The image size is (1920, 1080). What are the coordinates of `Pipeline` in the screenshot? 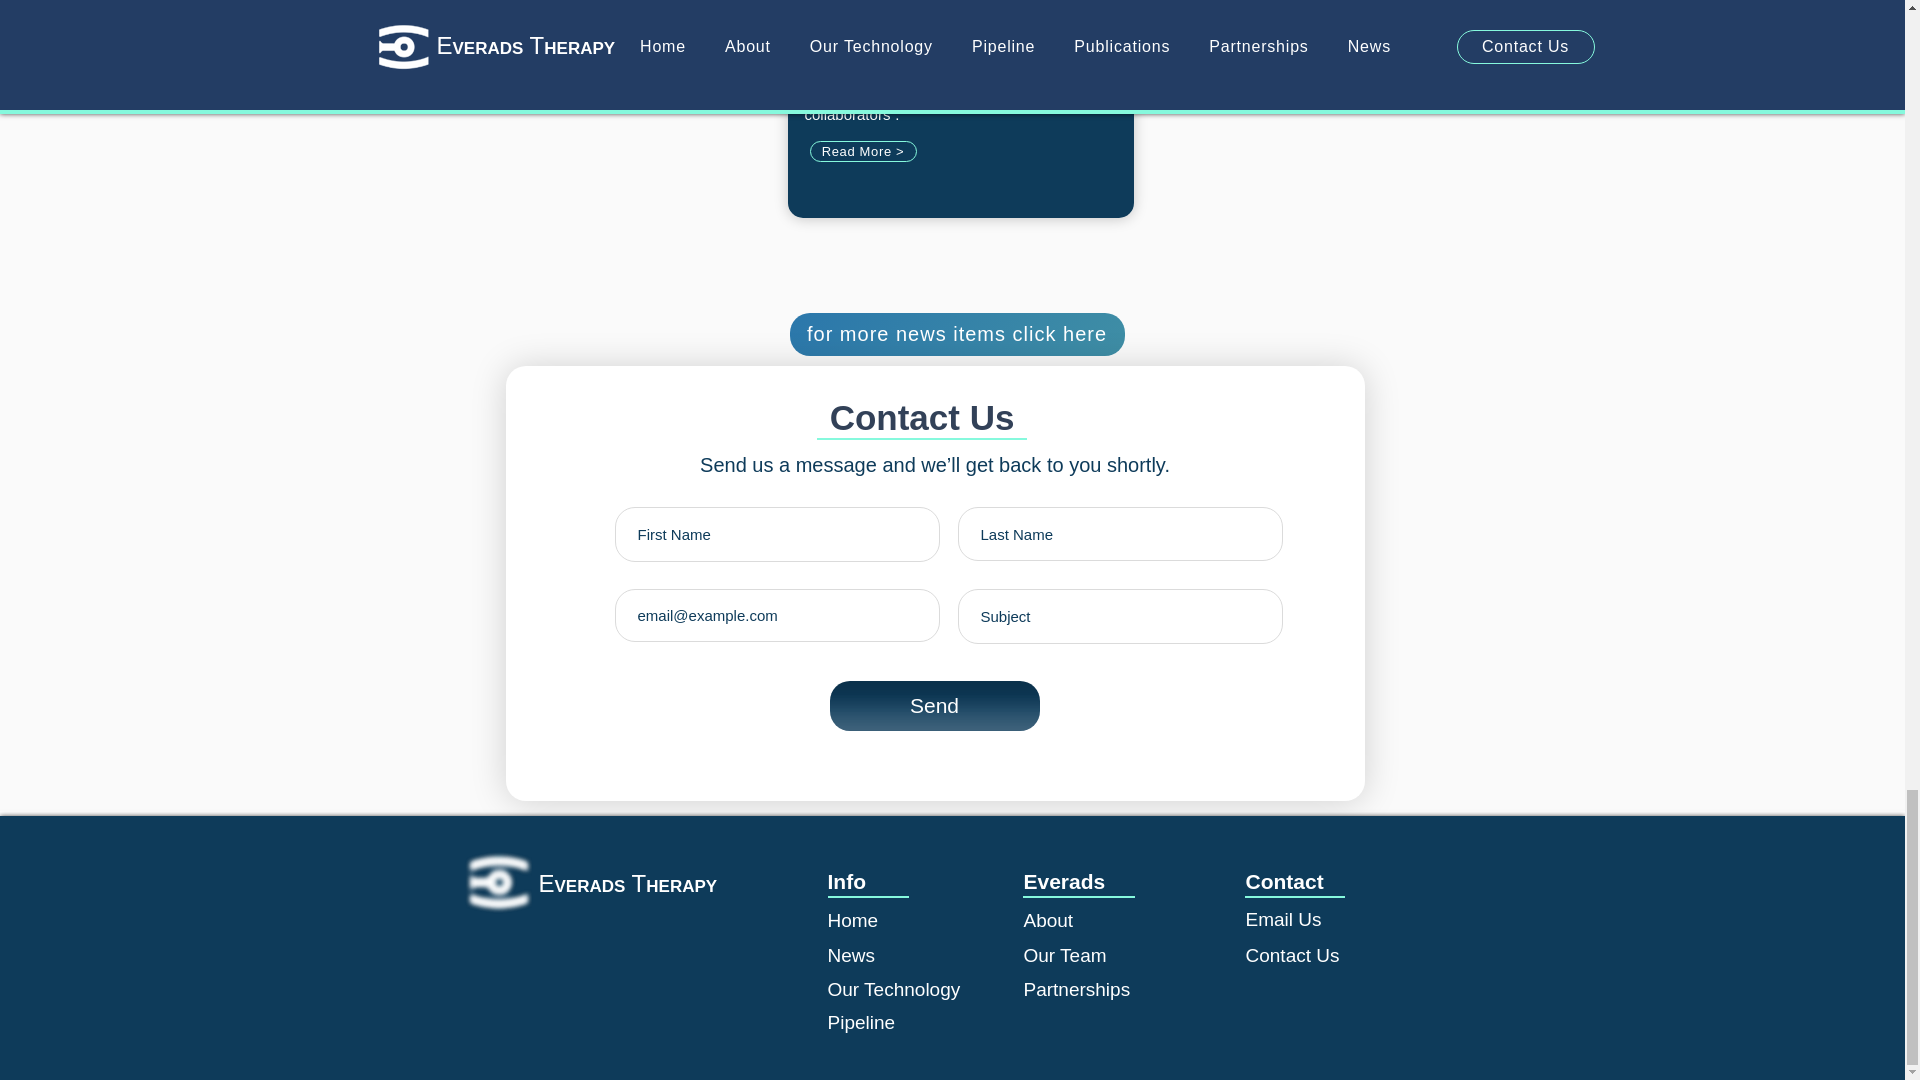 It's located at (862, 1022).